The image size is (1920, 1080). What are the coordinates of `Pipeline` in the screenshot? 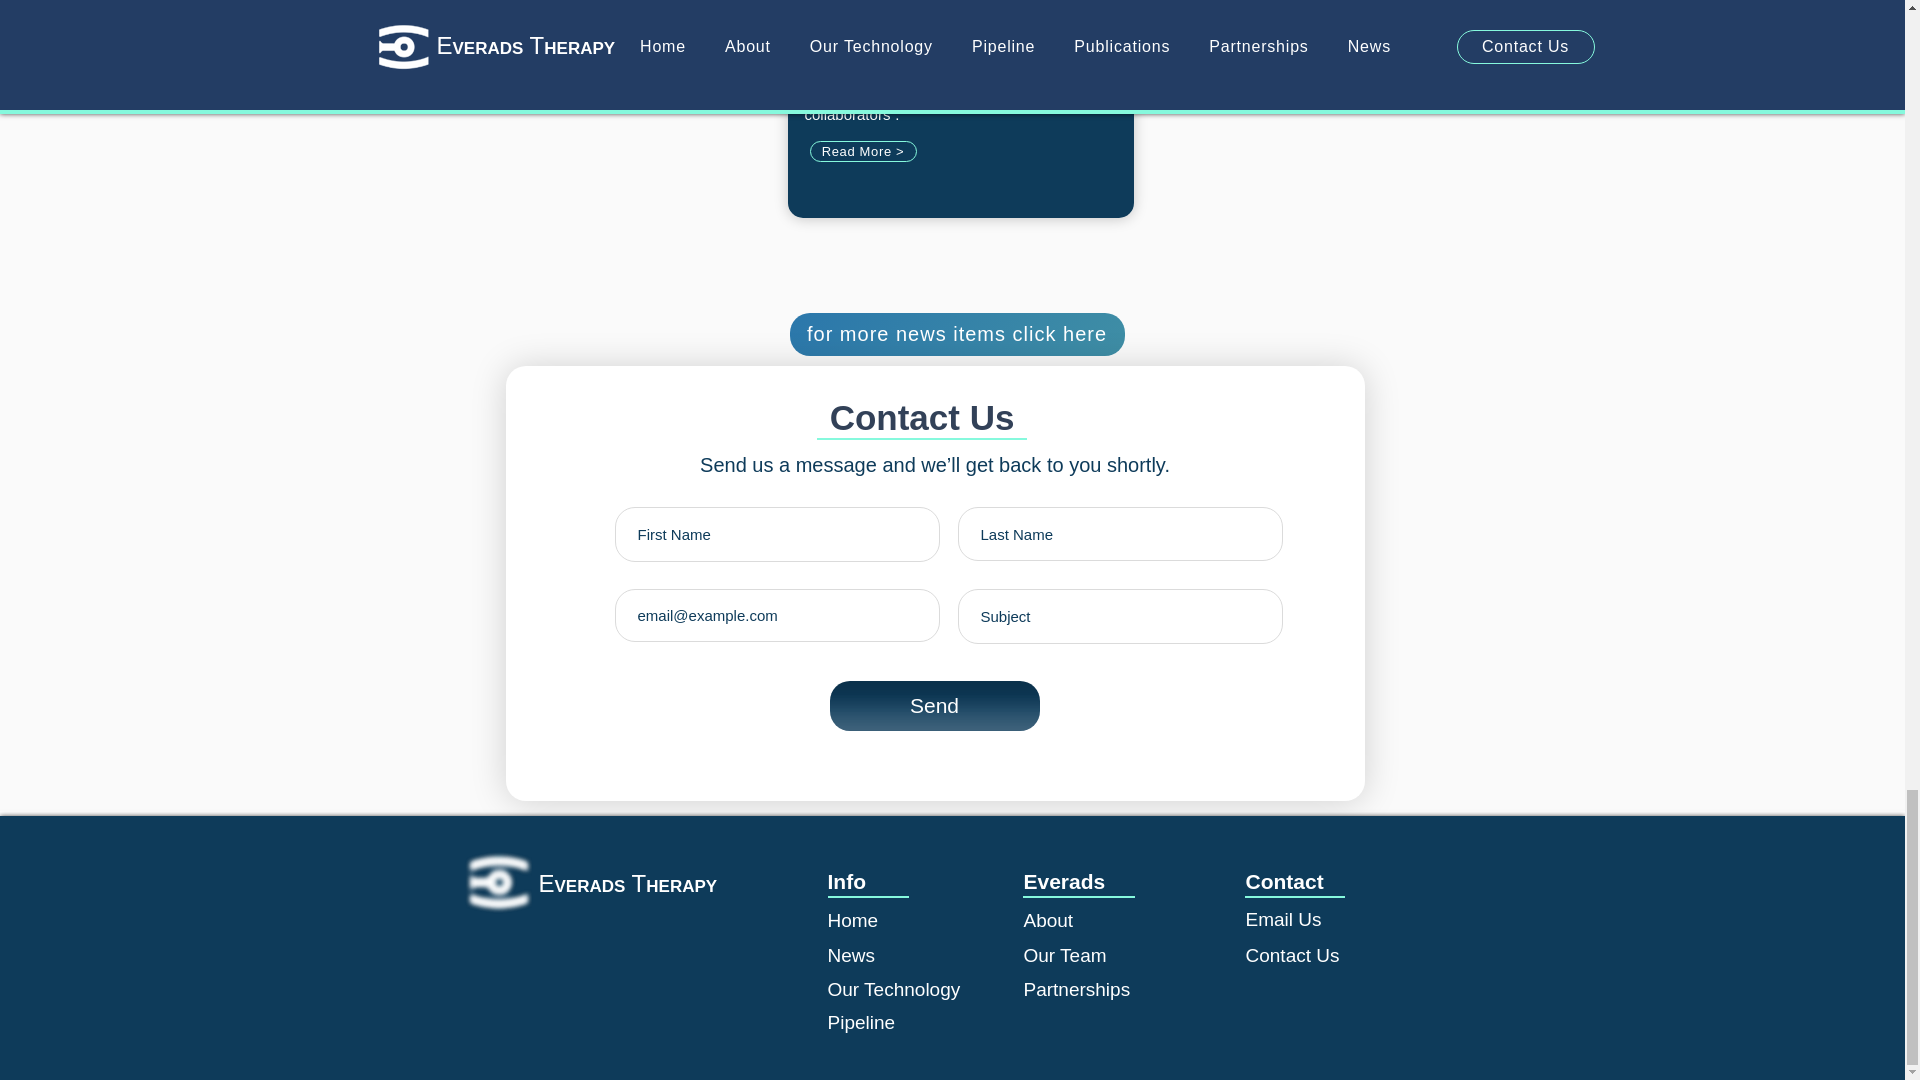 It's located at (862, 1022).